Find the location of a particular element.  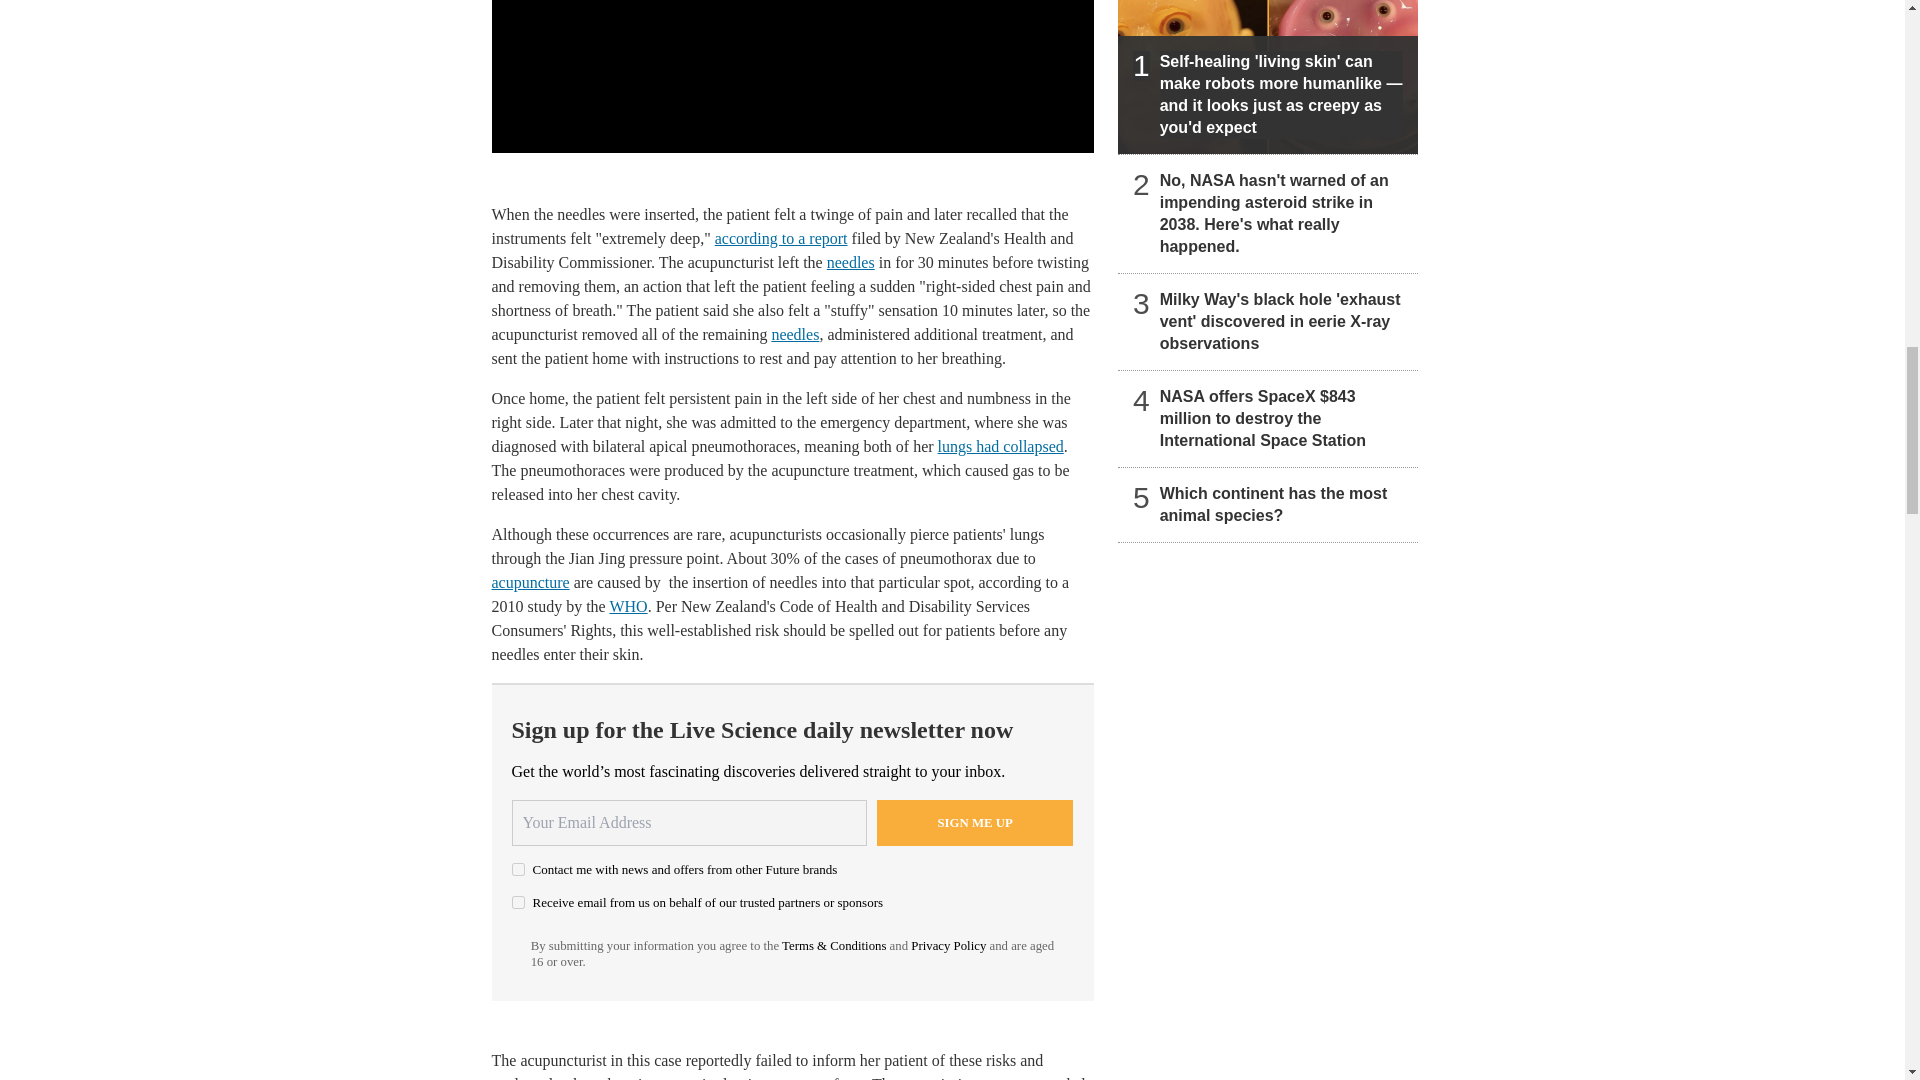

Sign me up is located at coordinates (975, 822).